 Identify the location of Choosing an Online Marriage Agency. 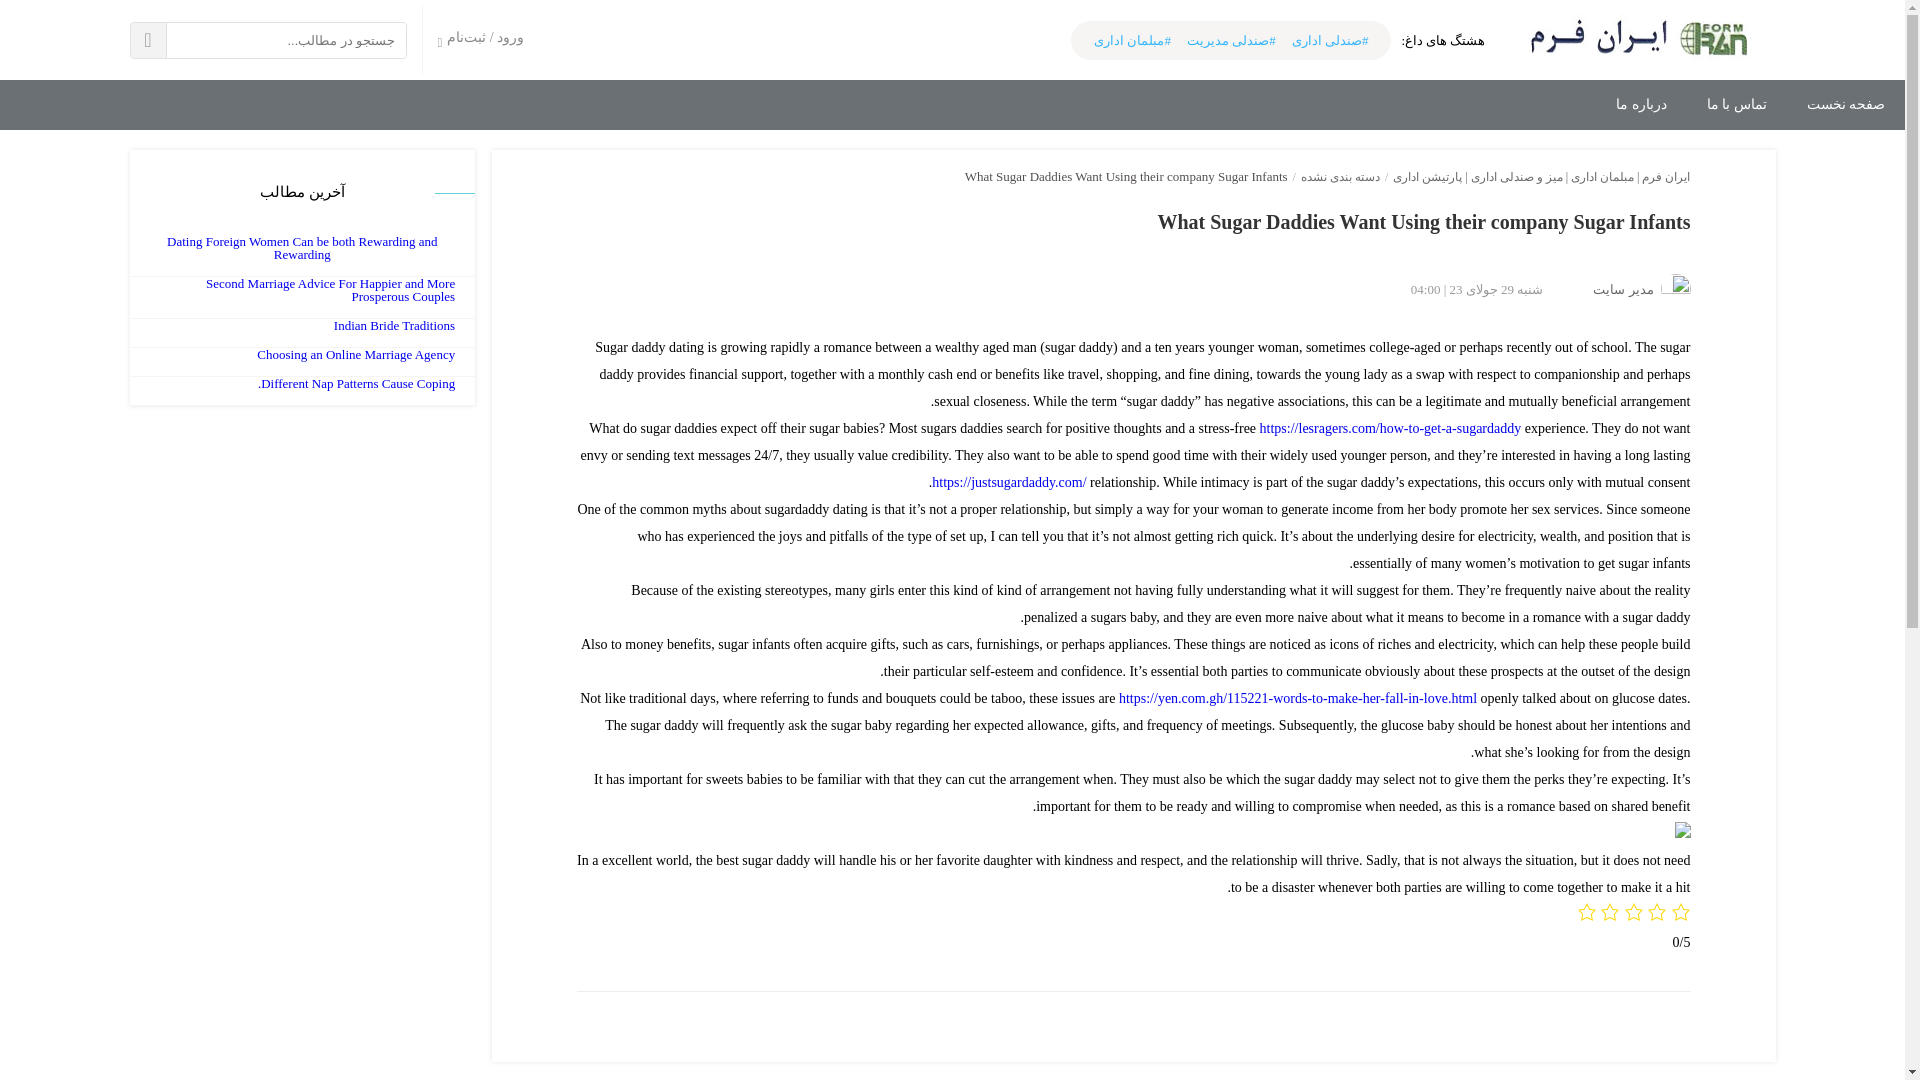
(356, 354).